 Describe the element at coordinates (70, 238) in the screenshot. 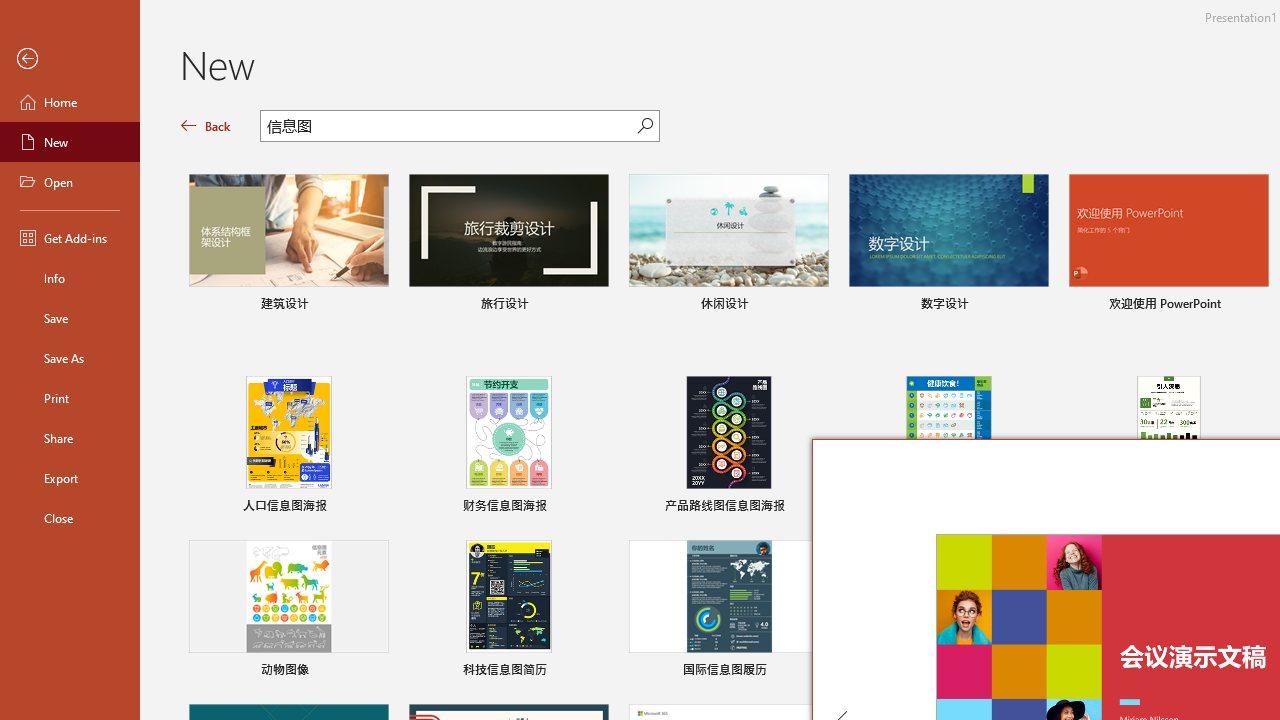

I see `Get Add-ins` at that location.